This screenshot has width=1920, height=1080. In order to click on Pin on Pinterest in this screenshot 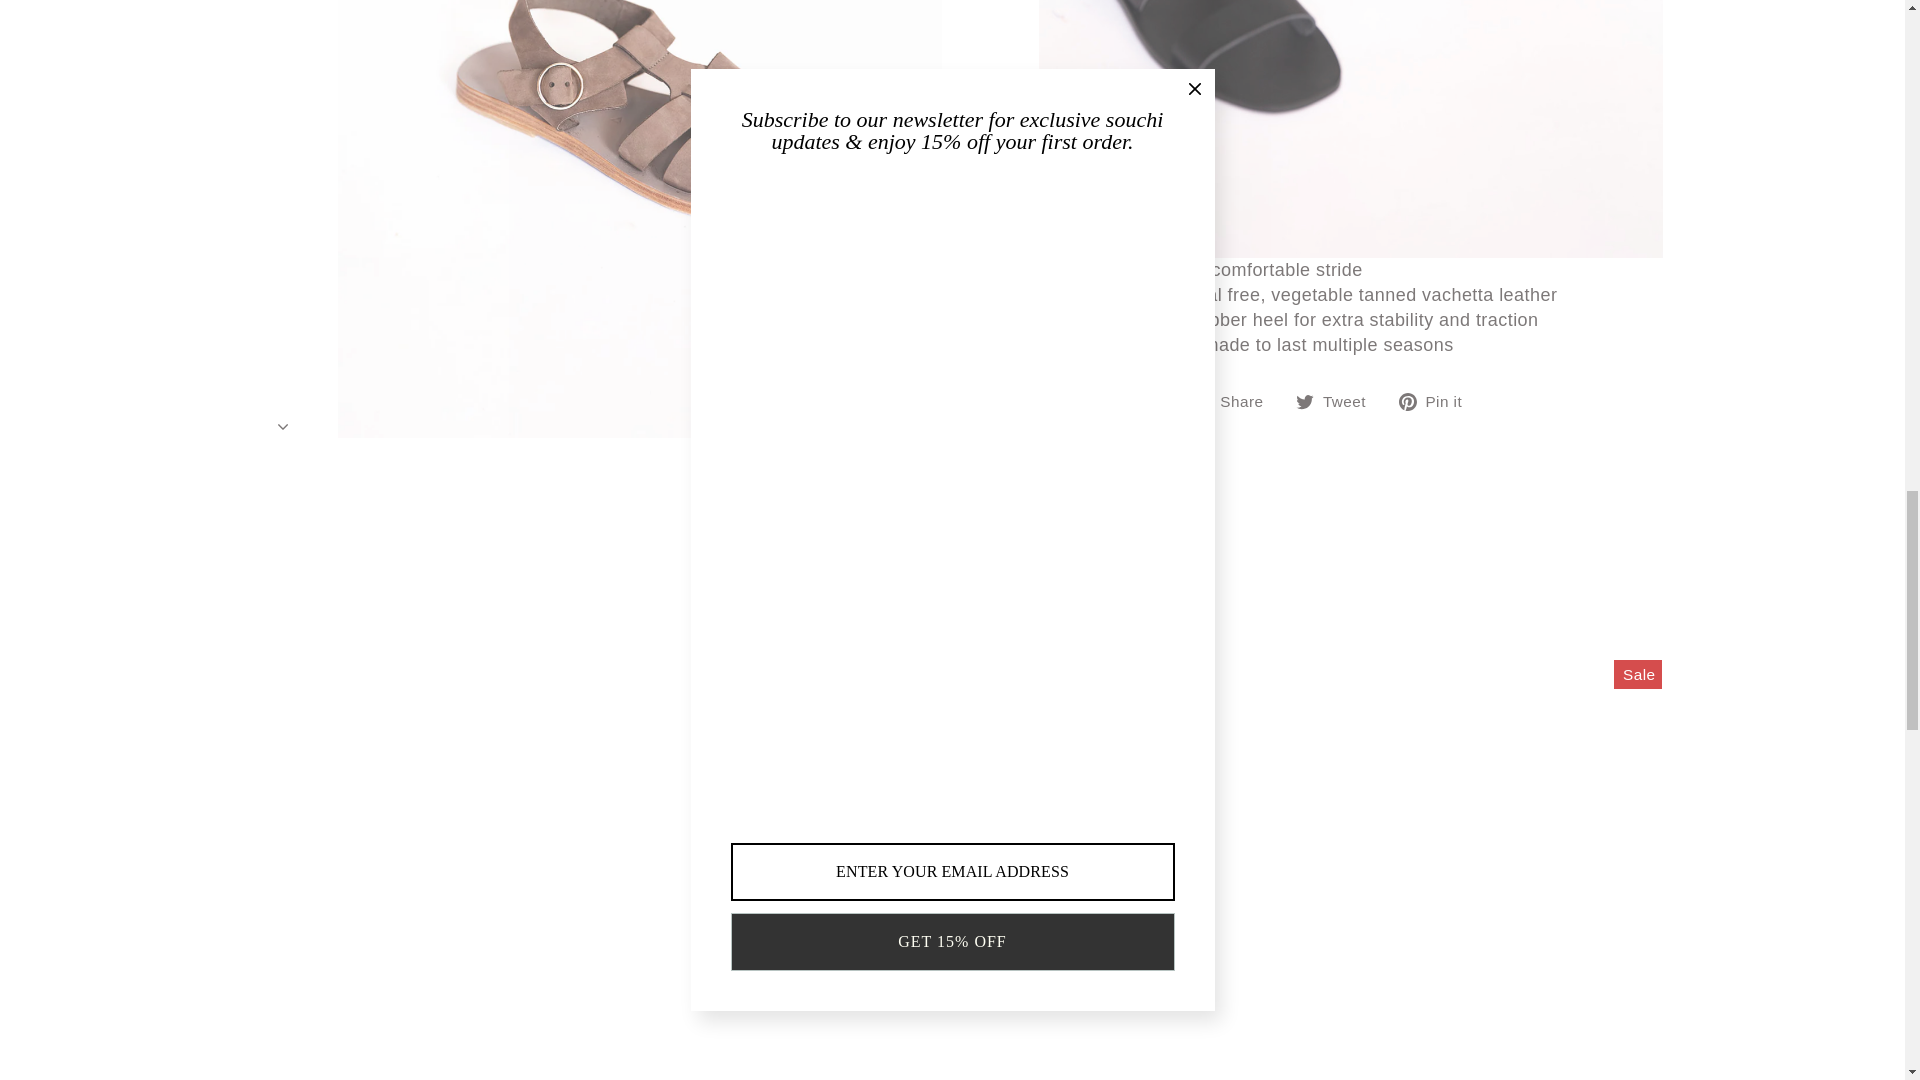, I will do `click(1438, 400)`.